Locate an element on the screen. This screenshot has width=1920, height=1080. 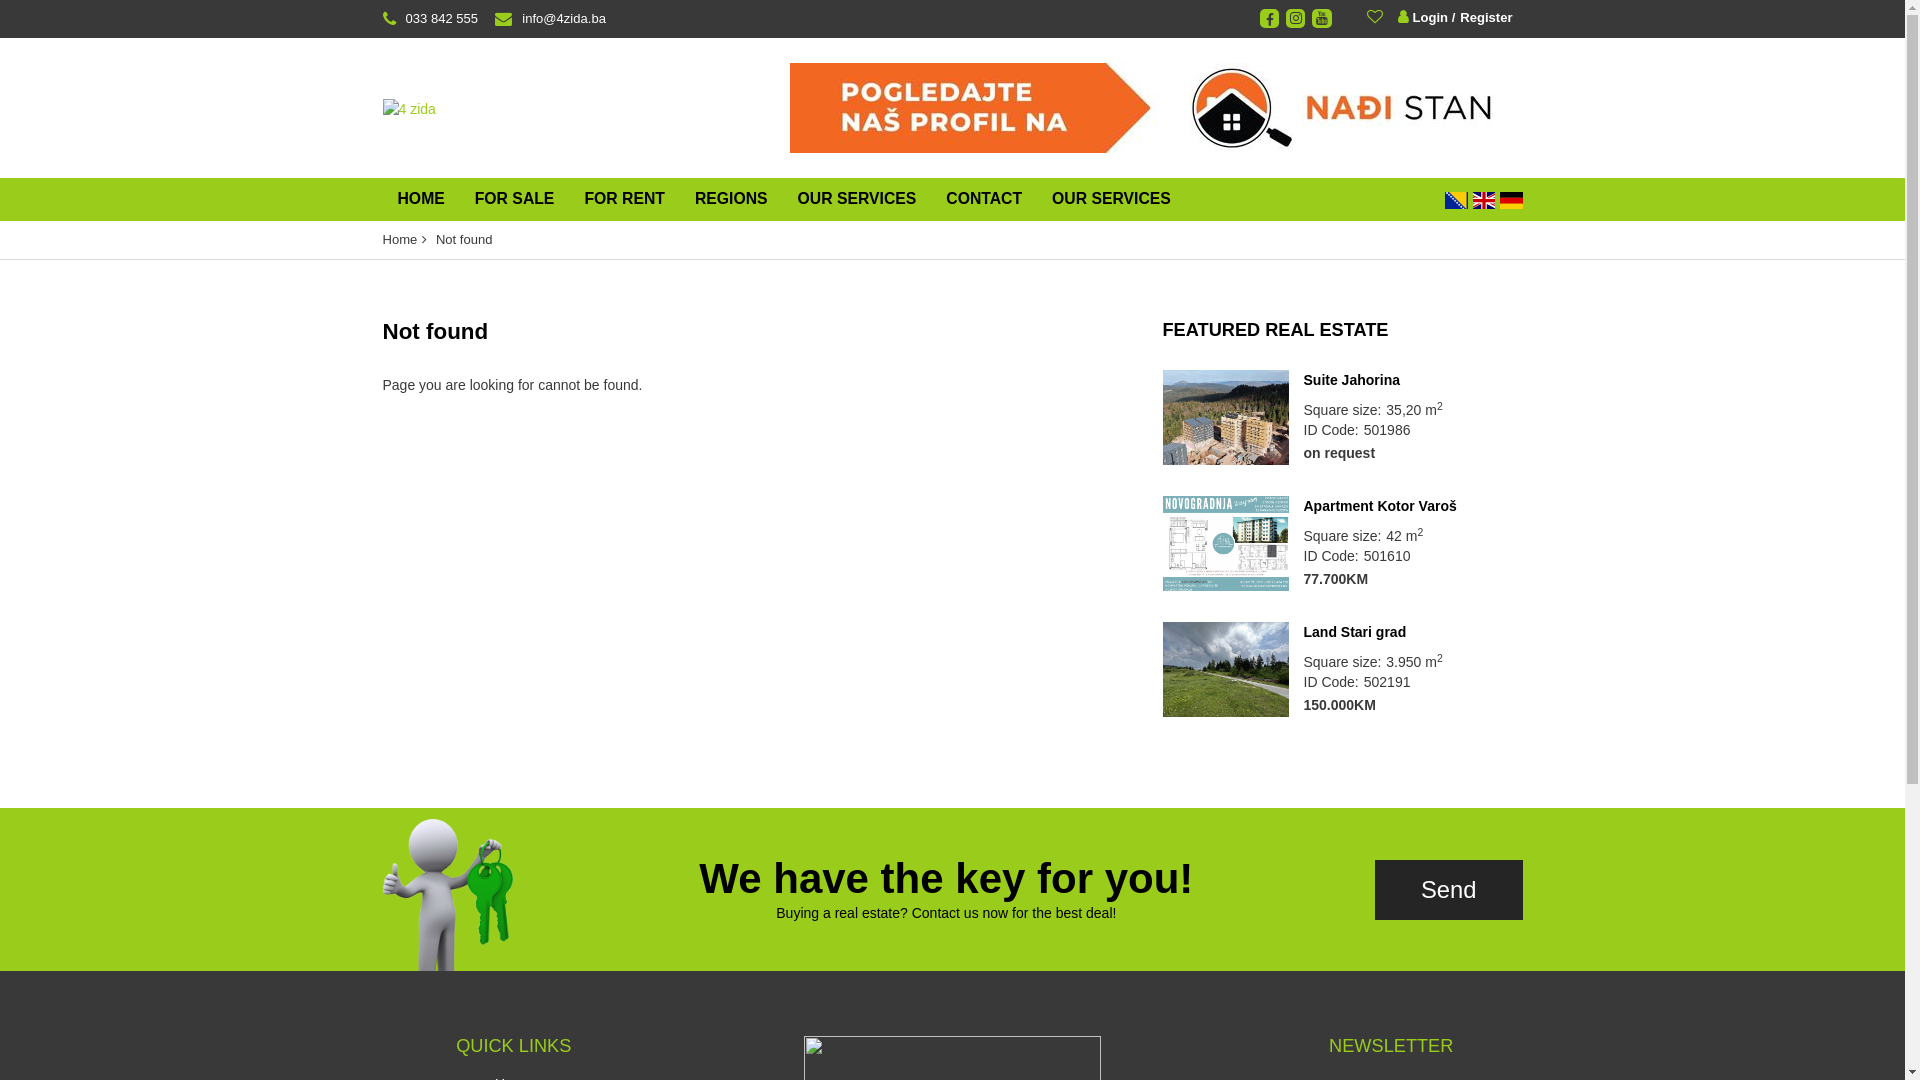
YouTube is located at coordinates (1322, 18).